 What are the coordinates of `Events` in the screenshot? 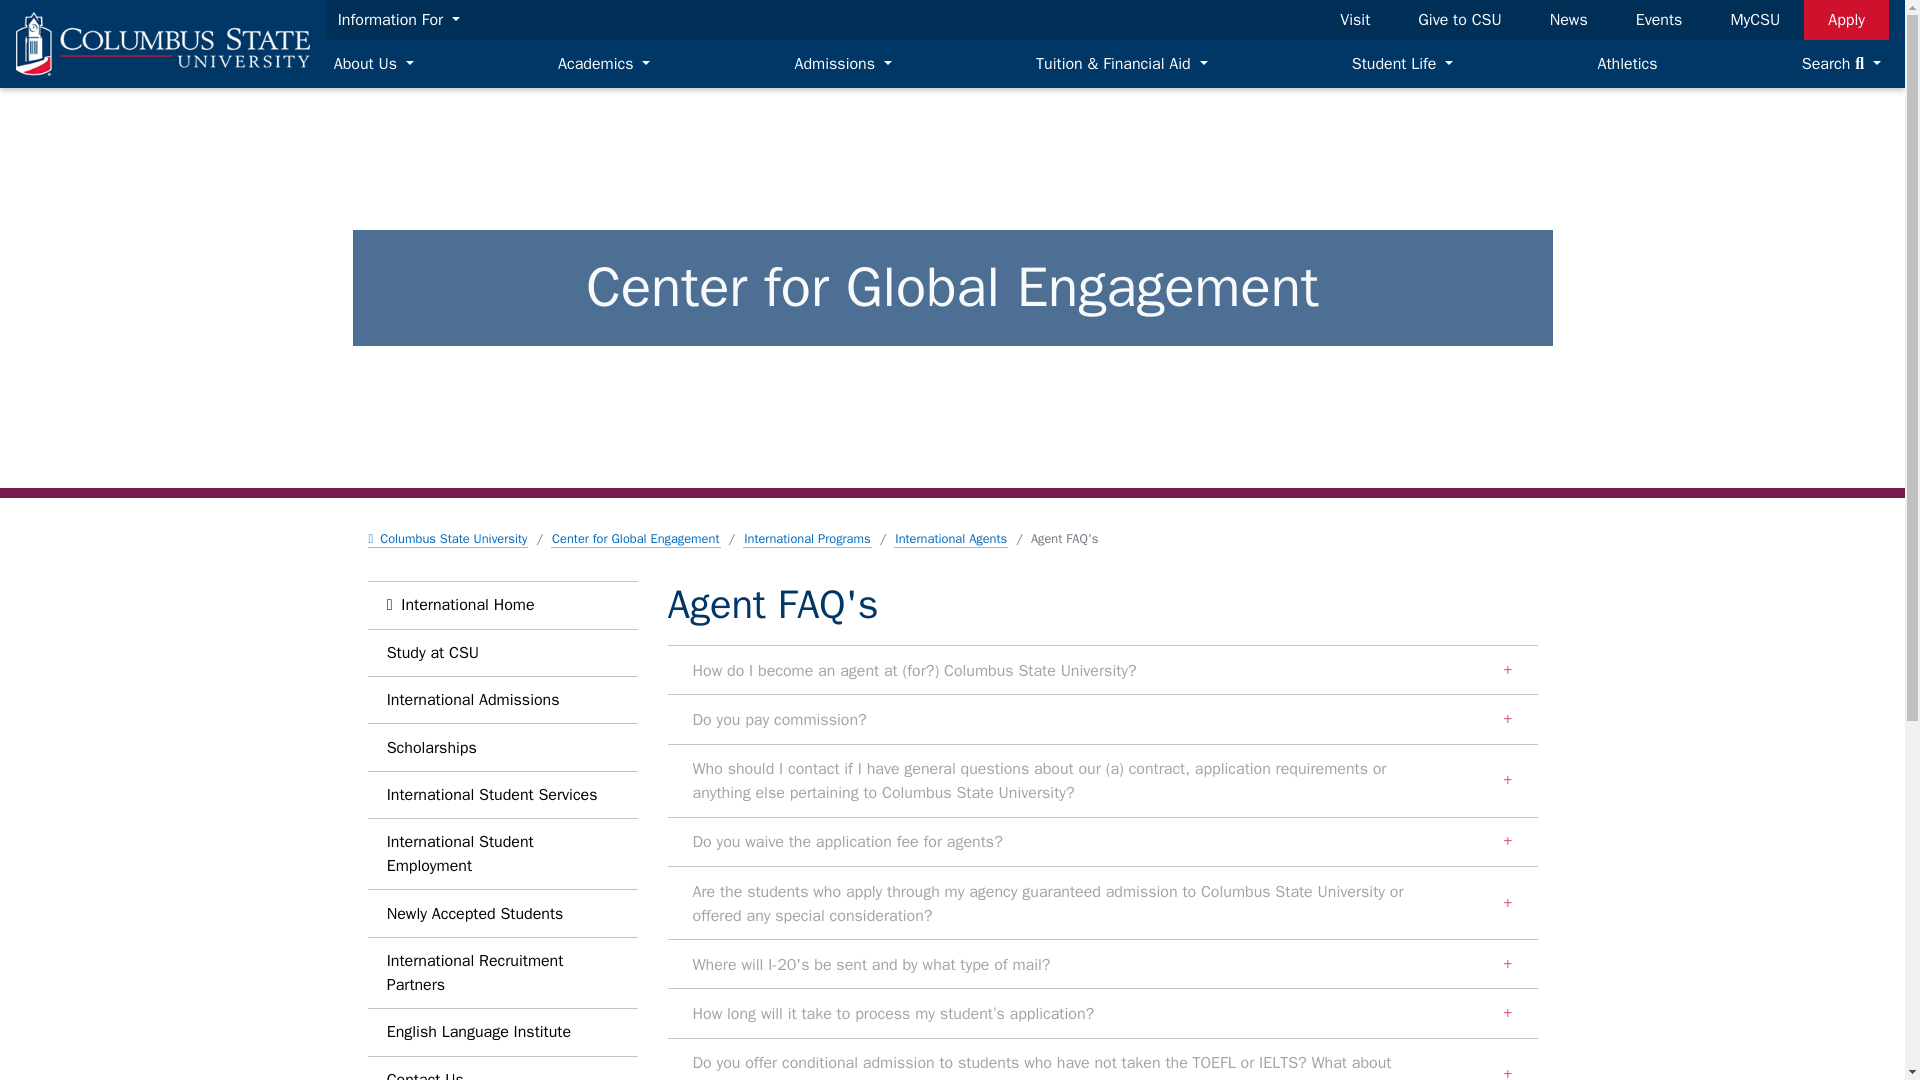 It's located at (1660, 20).